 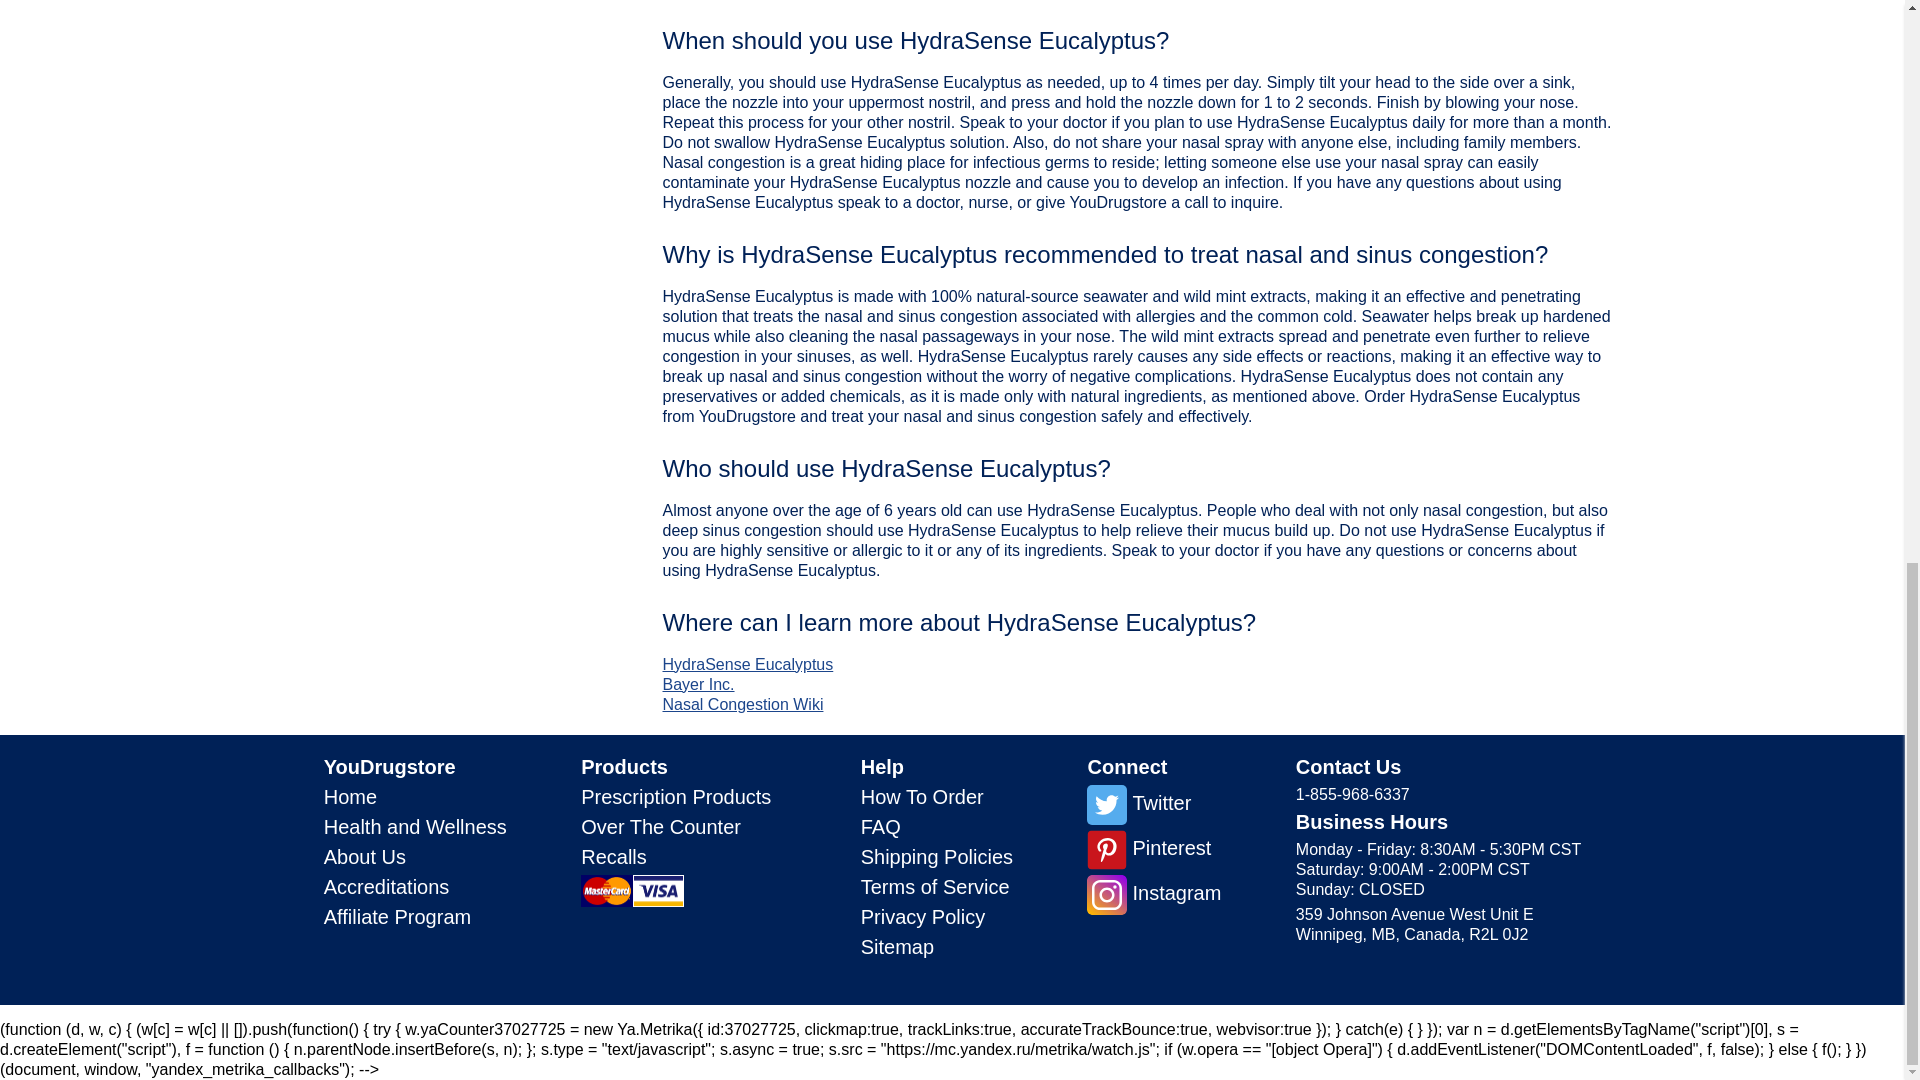 I want to click on Bayer Inc., so click(x=698, y=684).